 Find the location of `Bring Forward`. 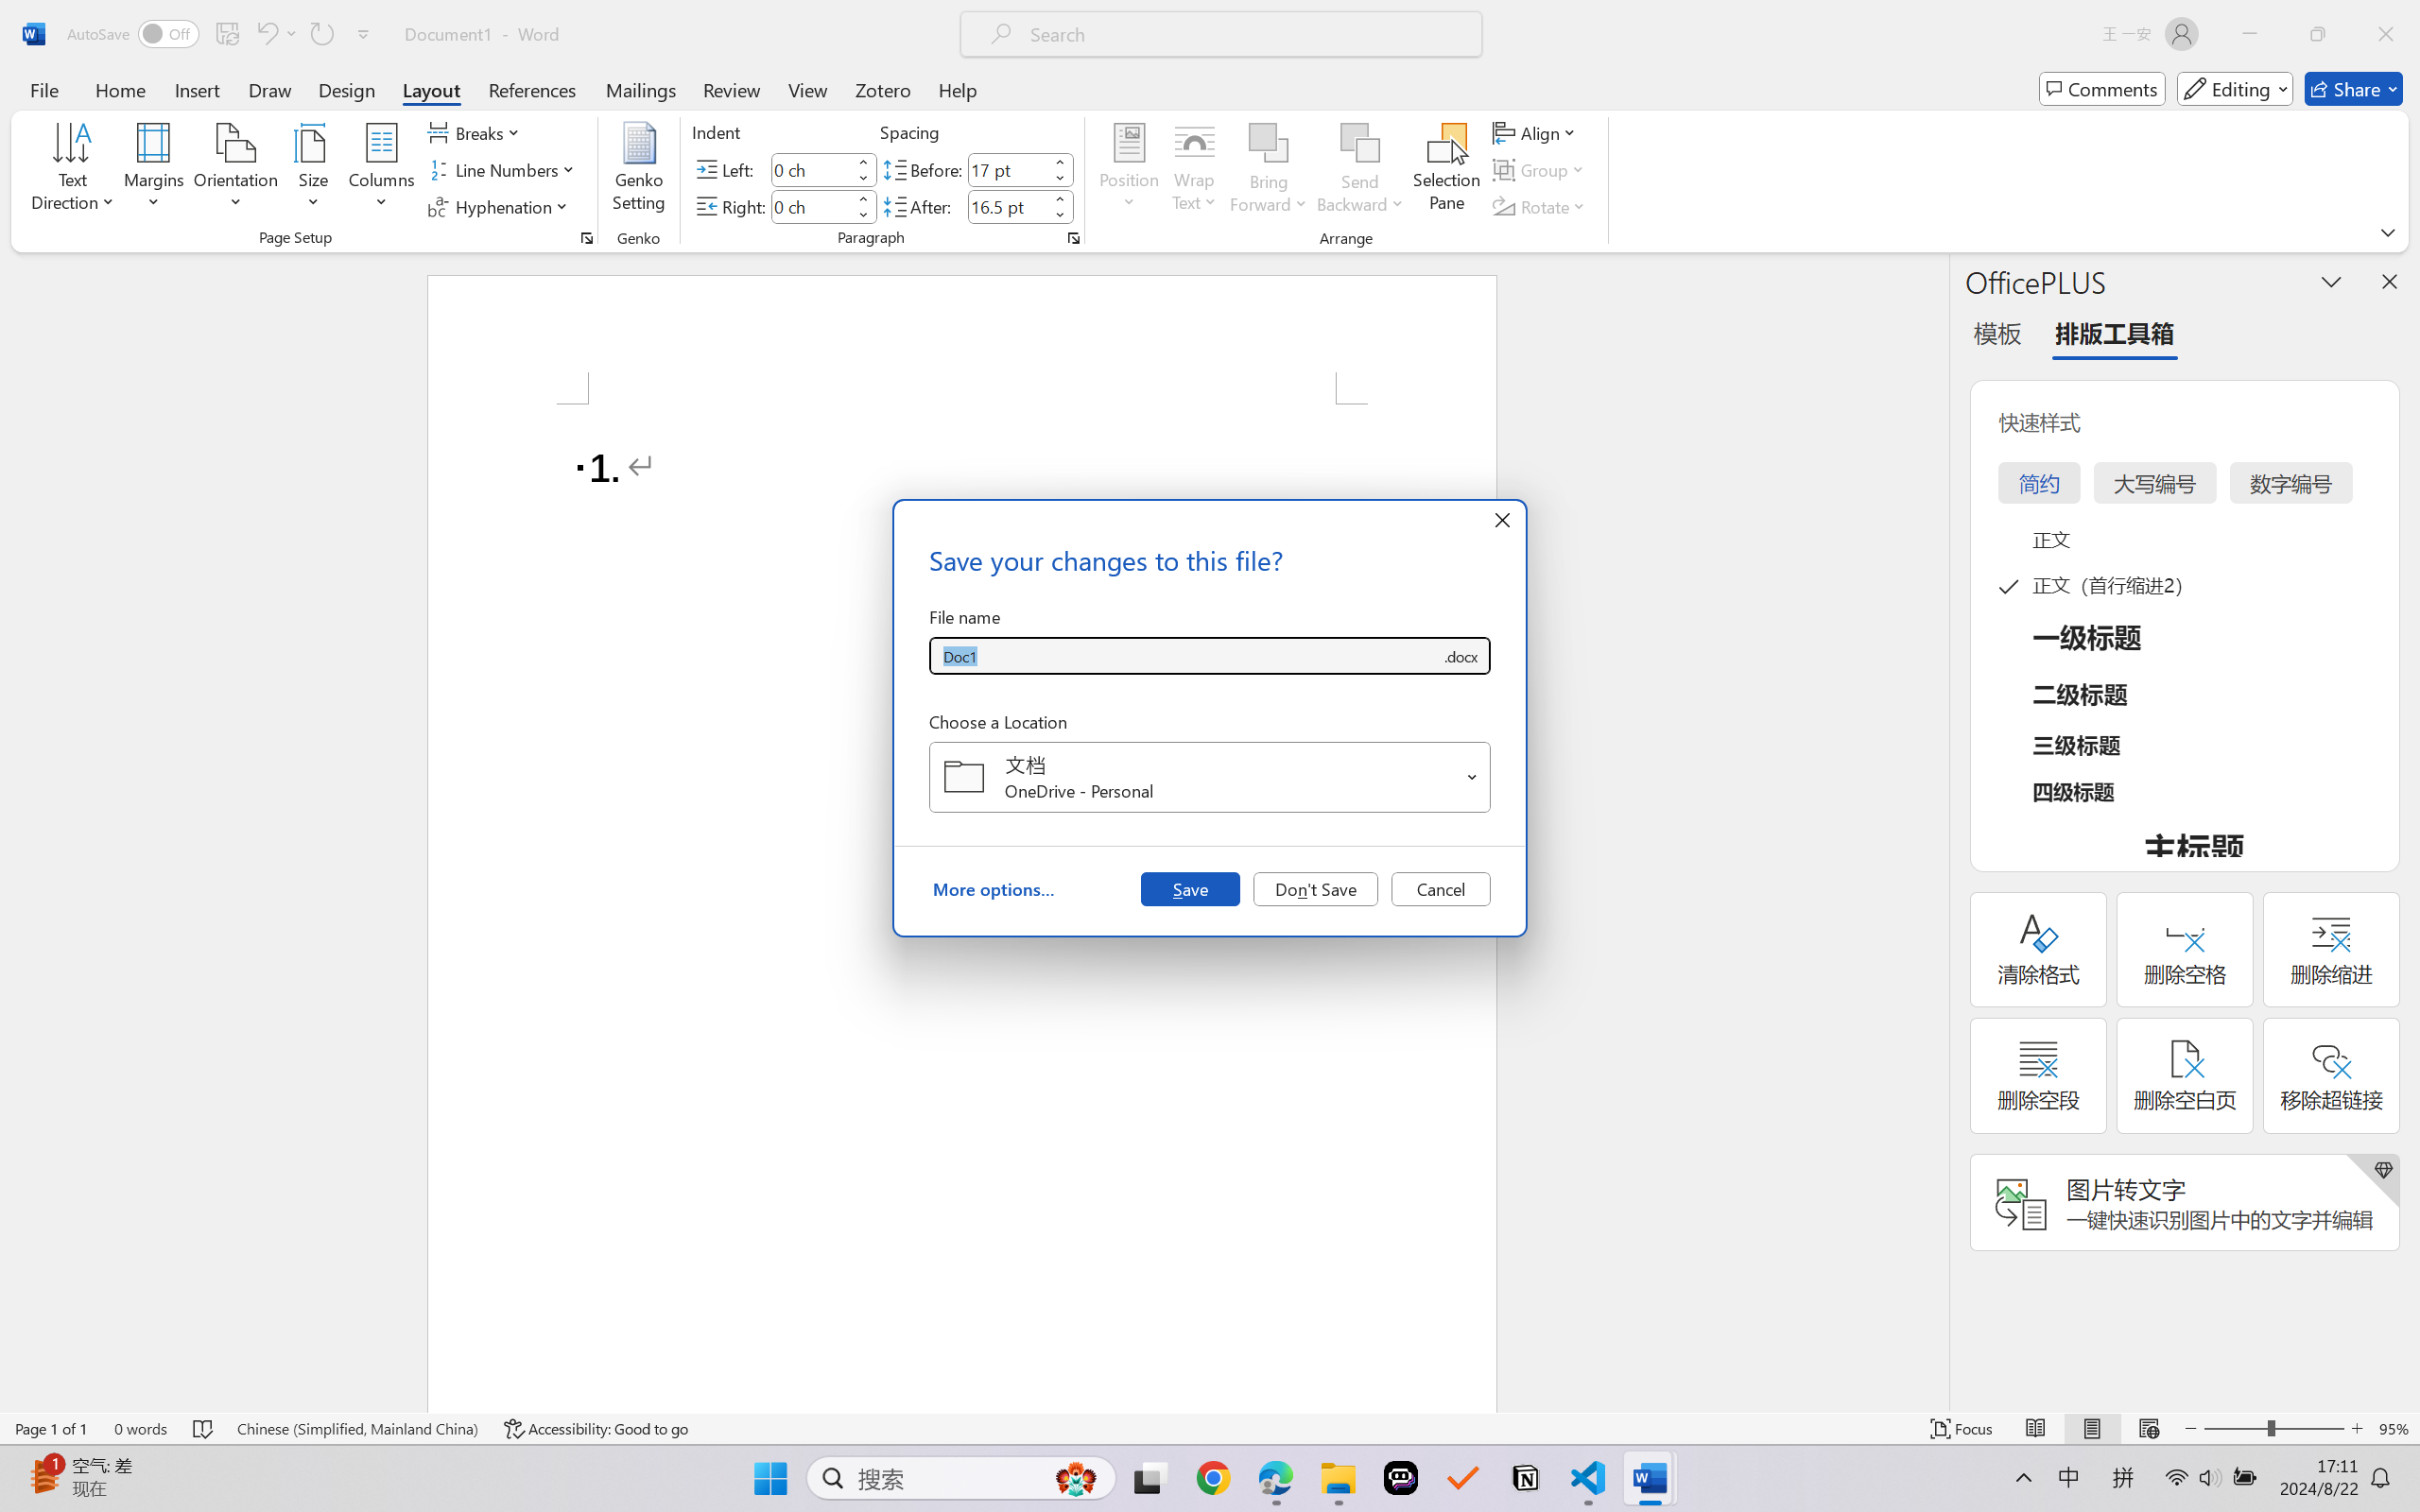

Bring Forward is located at coordinates (1269, 143).